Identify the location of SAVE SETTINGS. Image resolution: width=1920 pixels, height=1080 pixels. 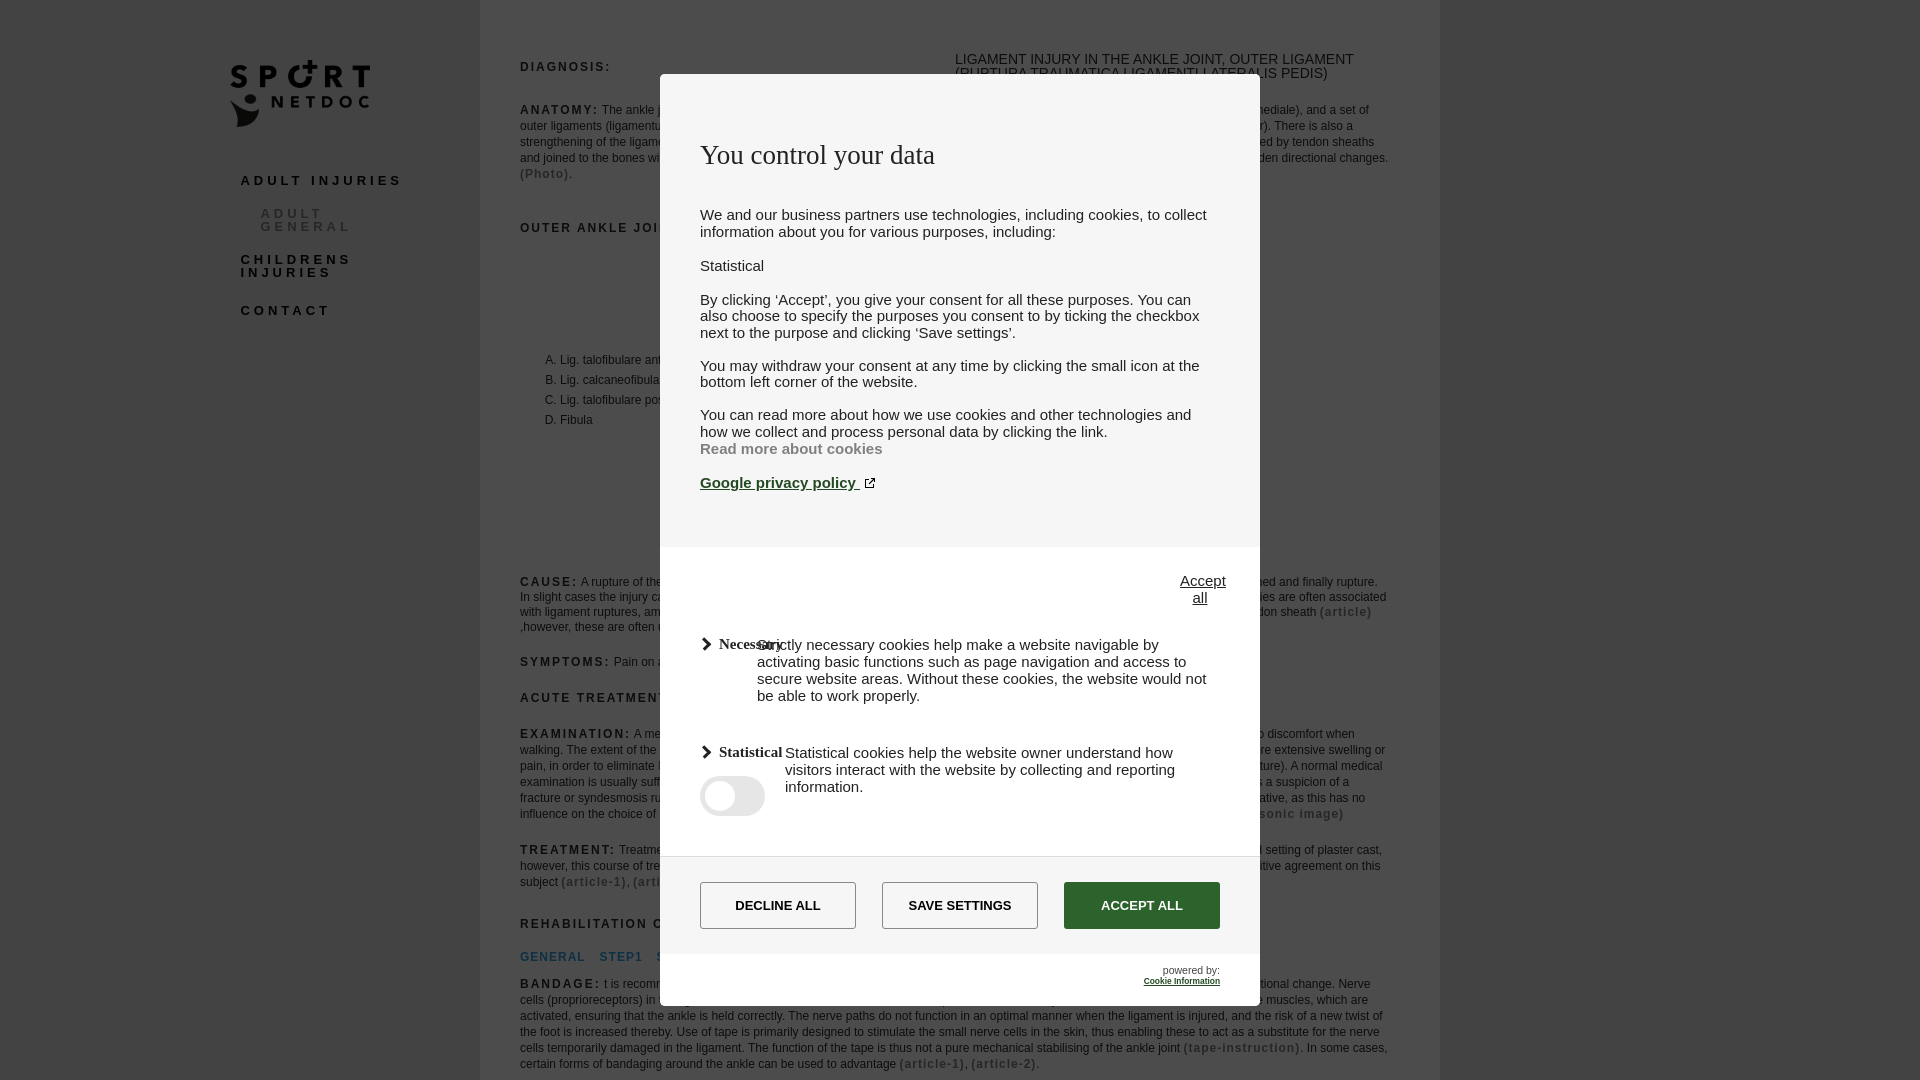
(960, 905).